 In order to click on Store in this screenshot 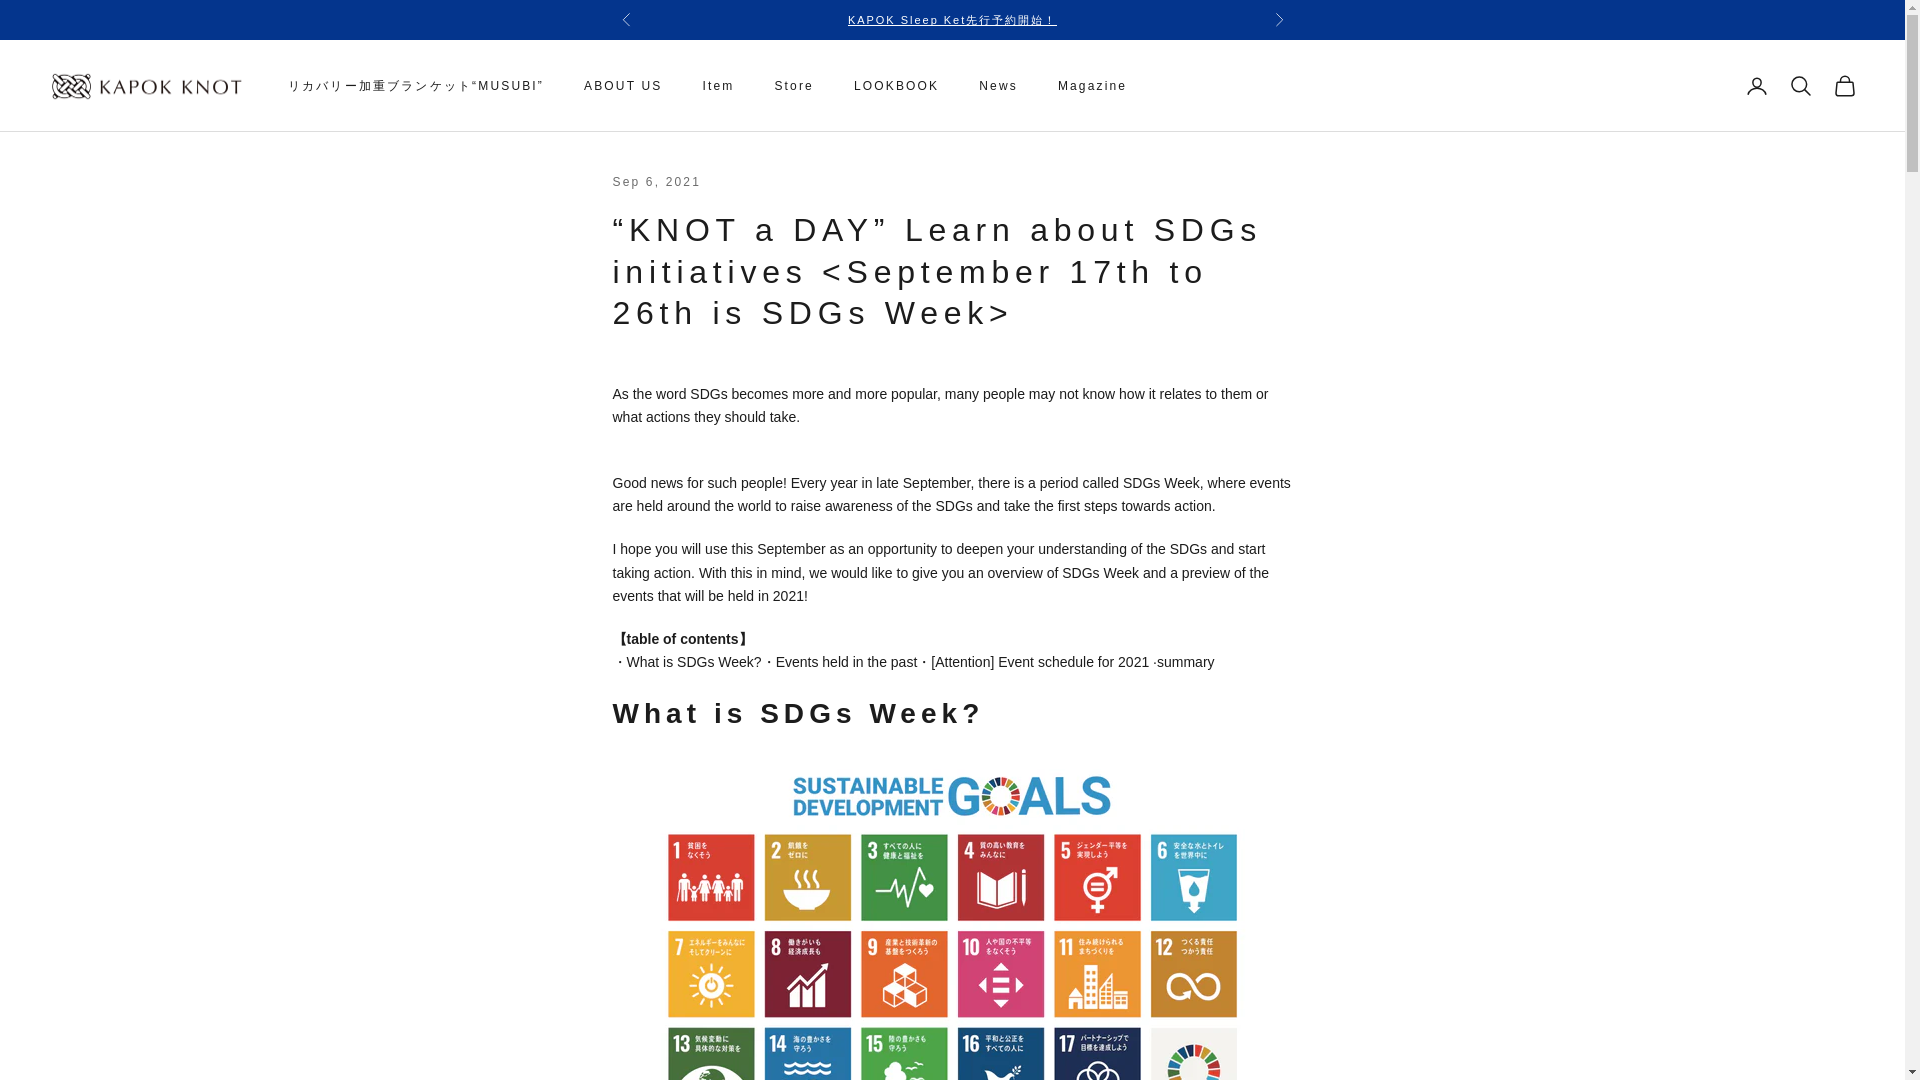, I will do `click(792, 86)`.